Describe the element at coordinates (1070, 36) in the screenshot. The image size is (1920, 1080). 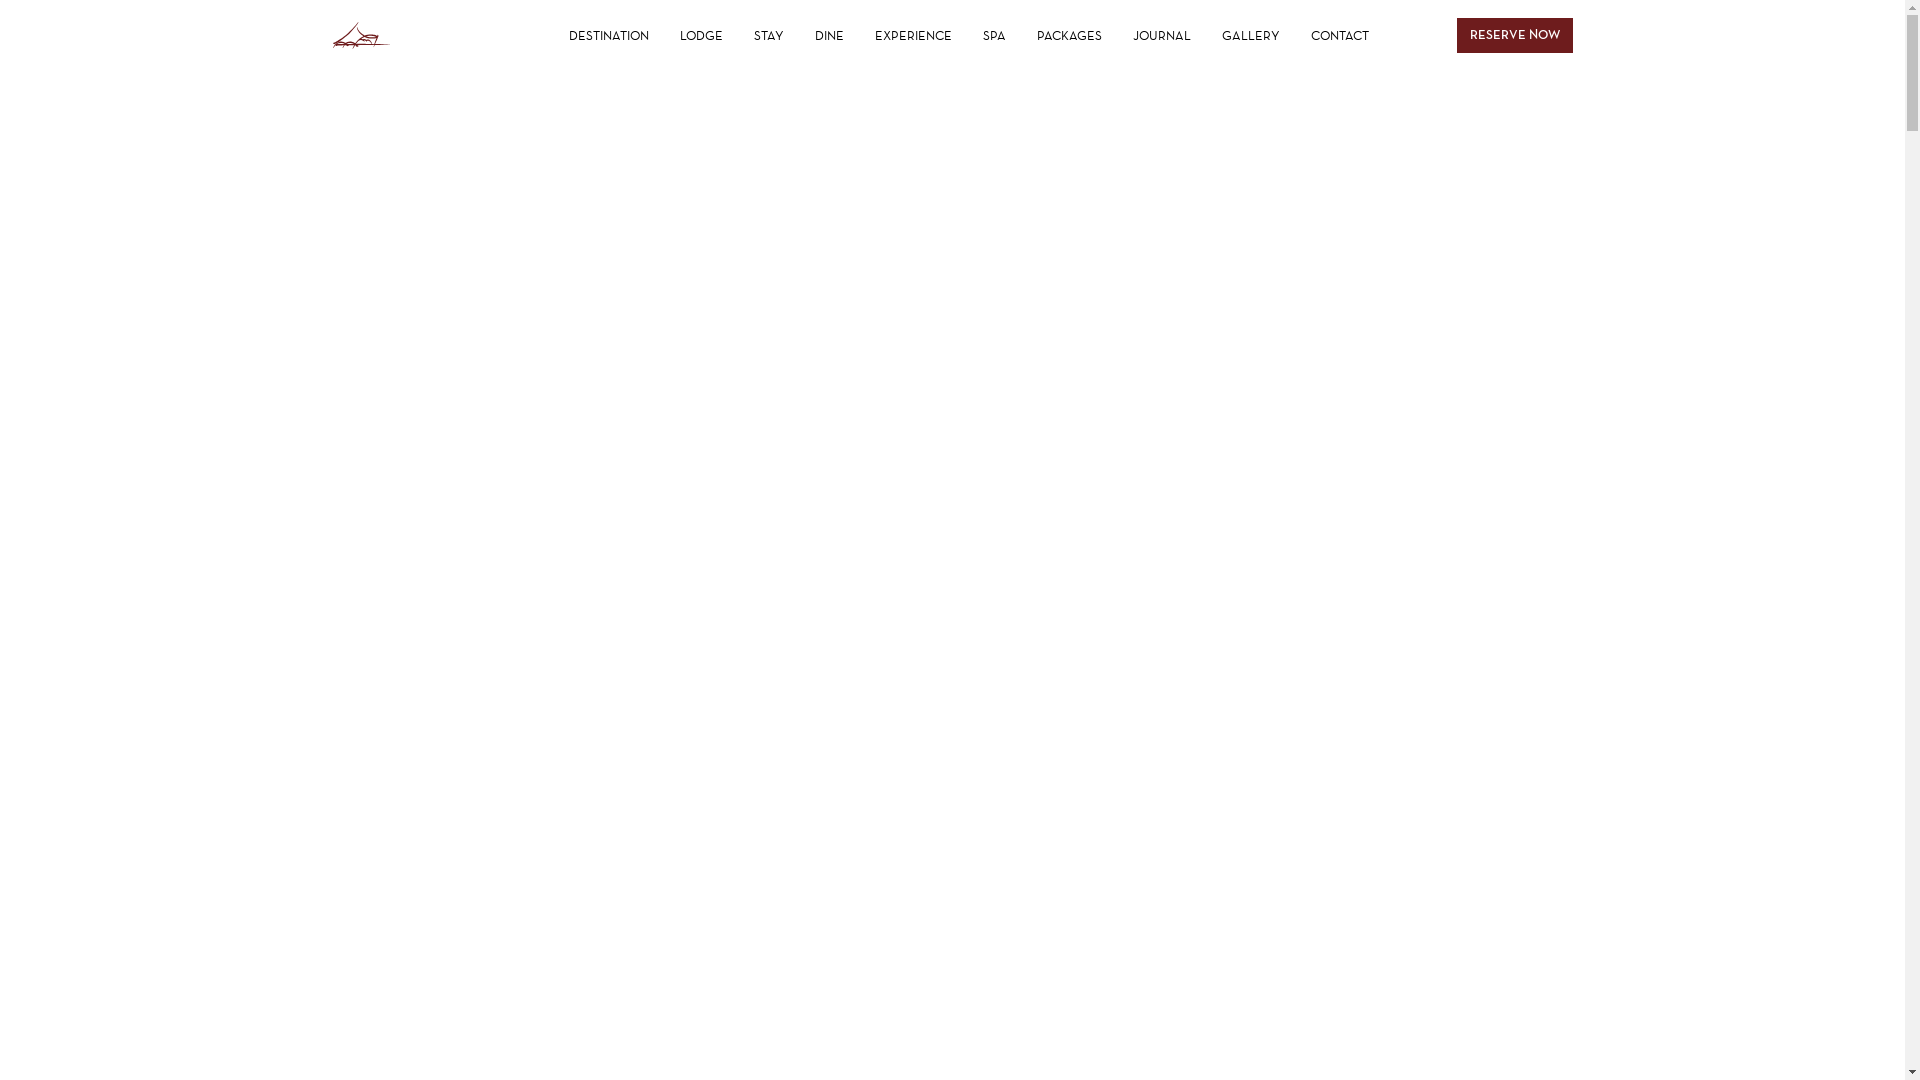
I see `PACKAGES` at that location.